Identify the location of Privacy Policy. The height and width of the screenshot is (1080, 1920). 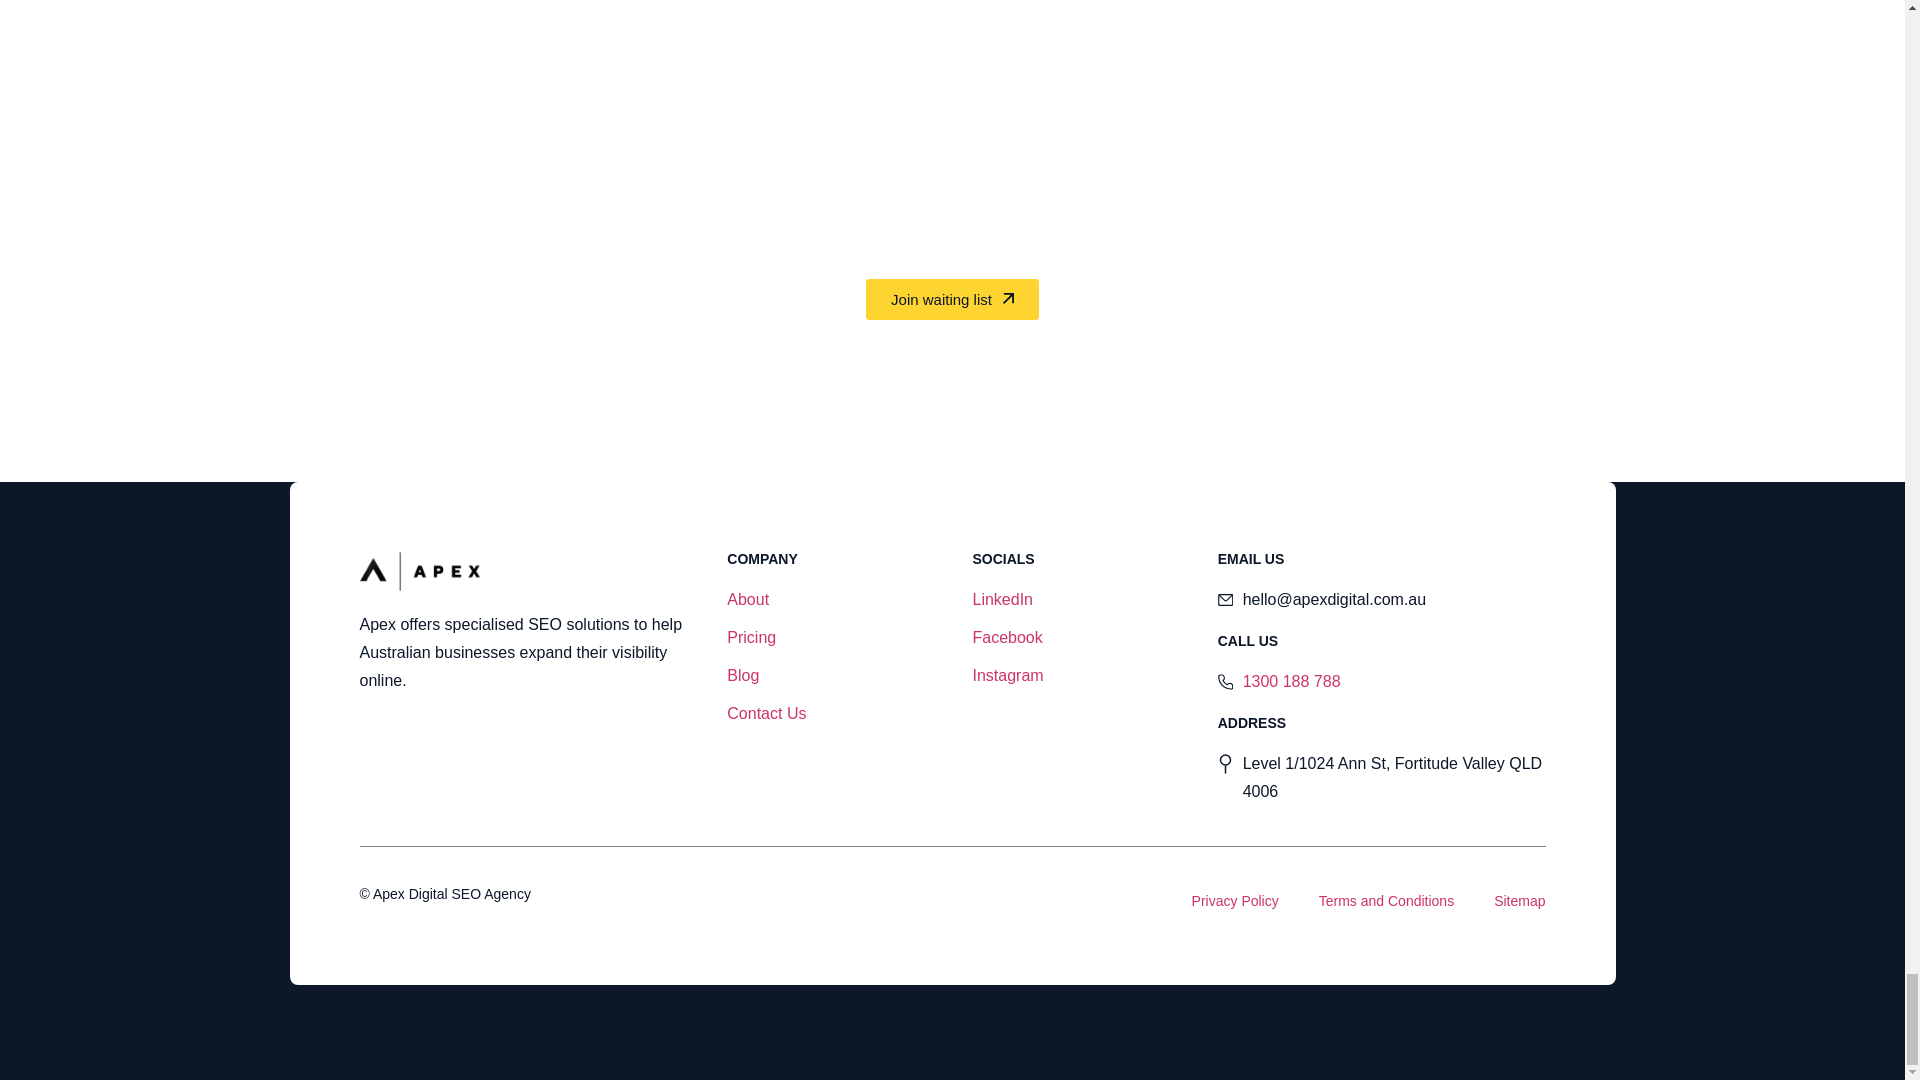
(1235, 900).